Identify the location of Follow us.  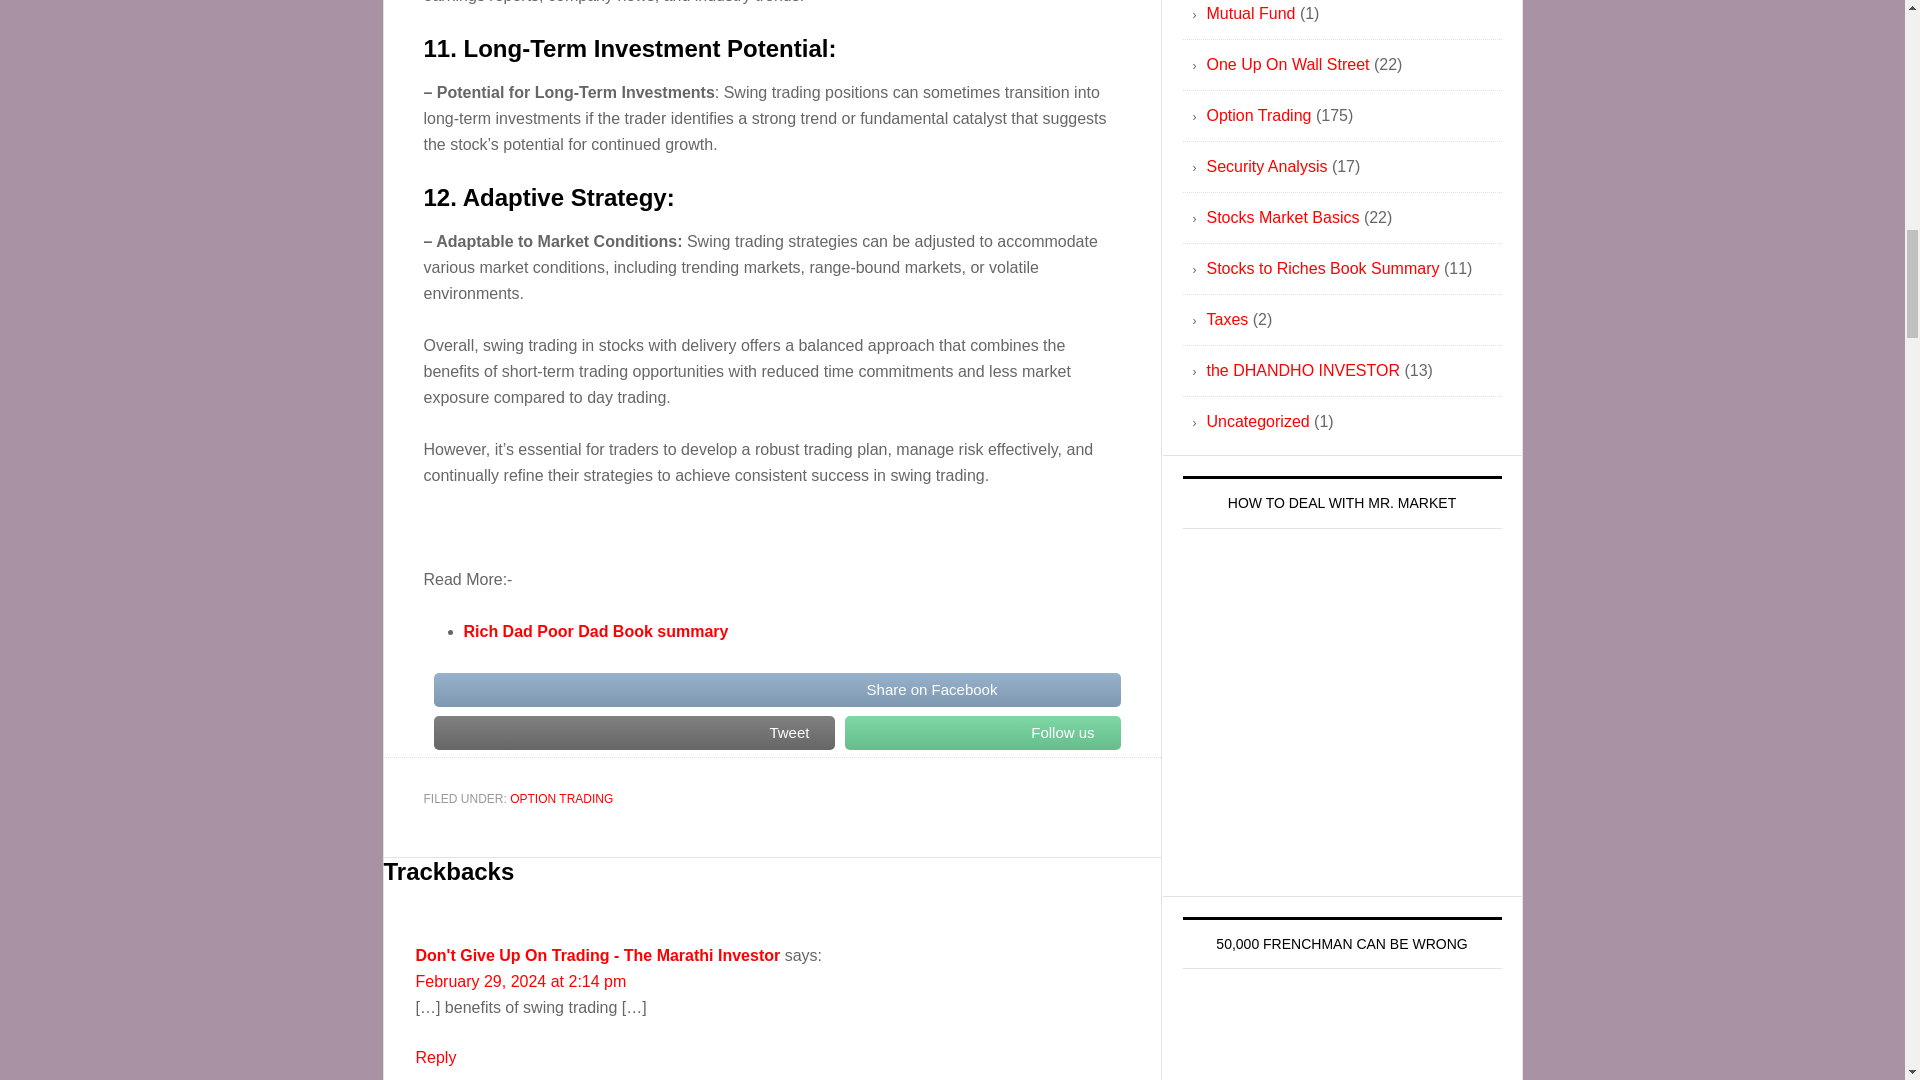
(982, 732).